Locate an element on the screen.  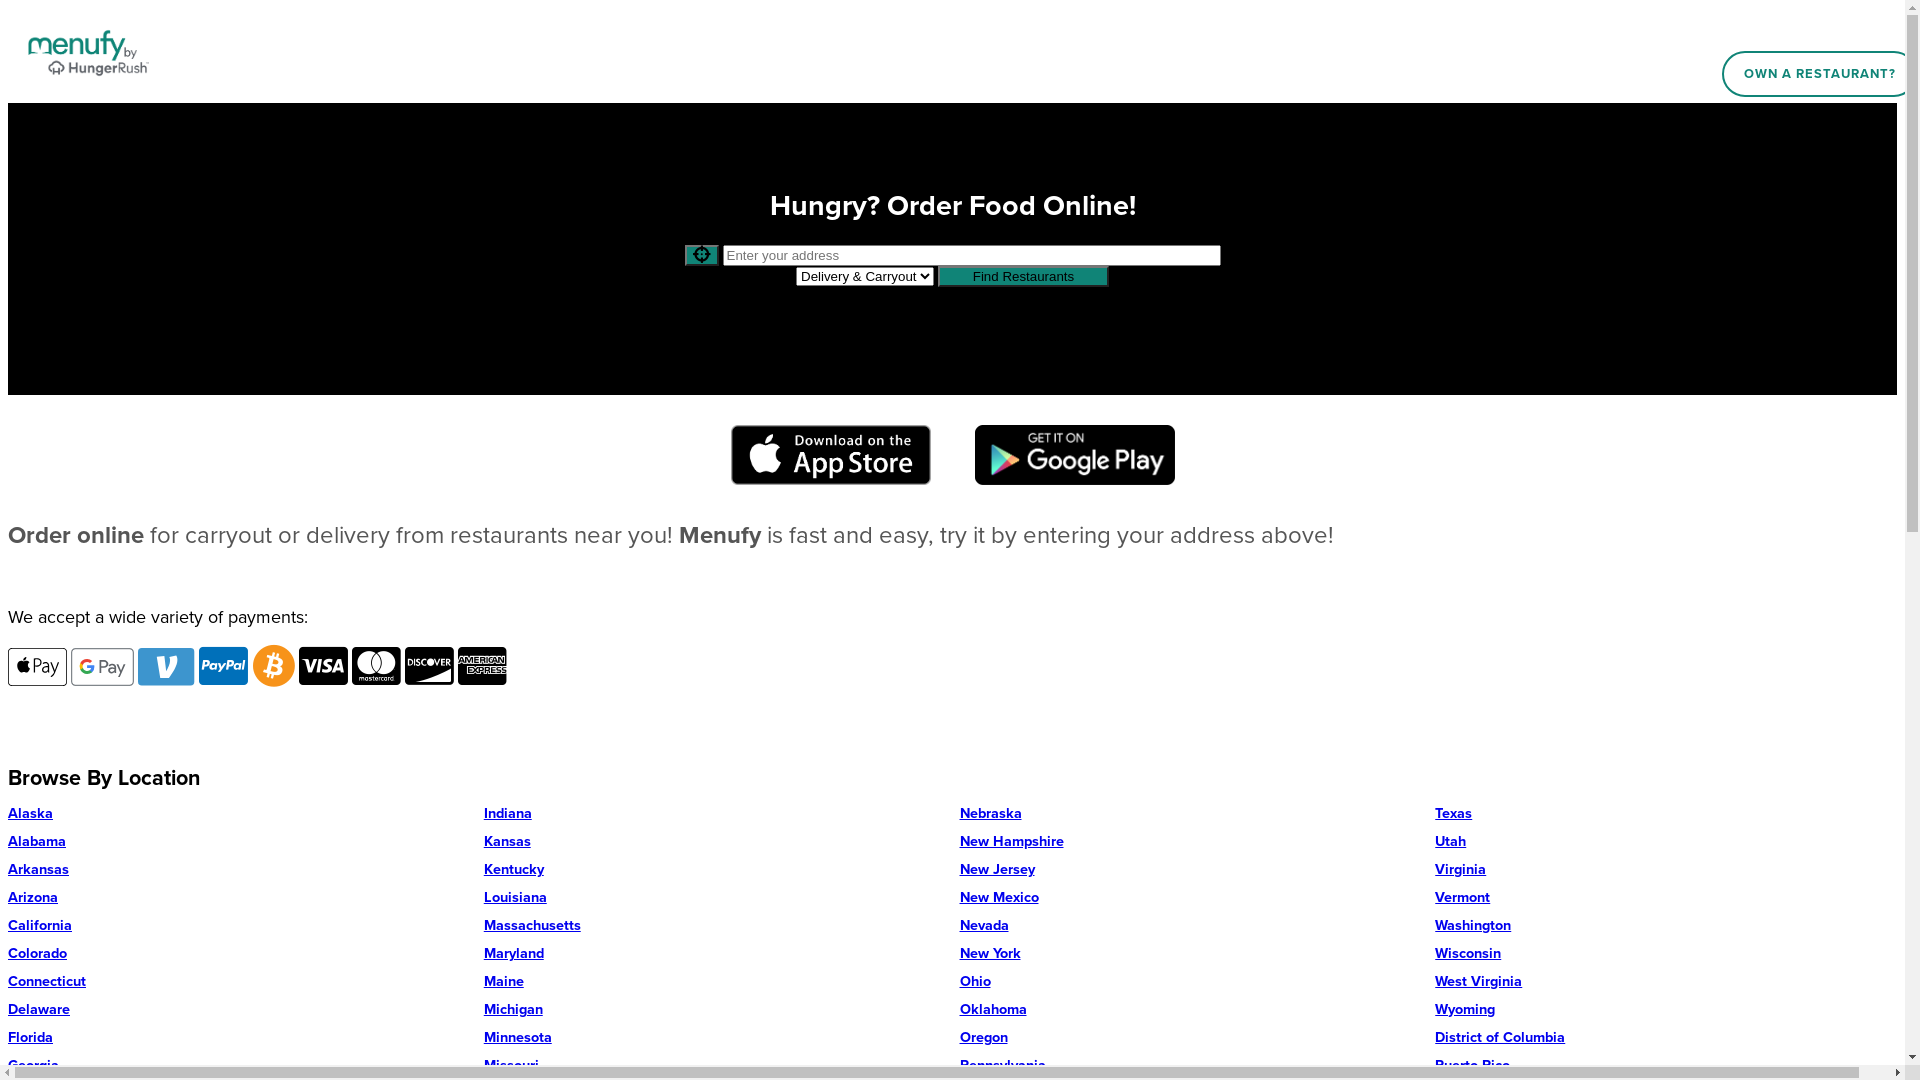
Accepts Apple Pay is located at coordinates (38, 667).